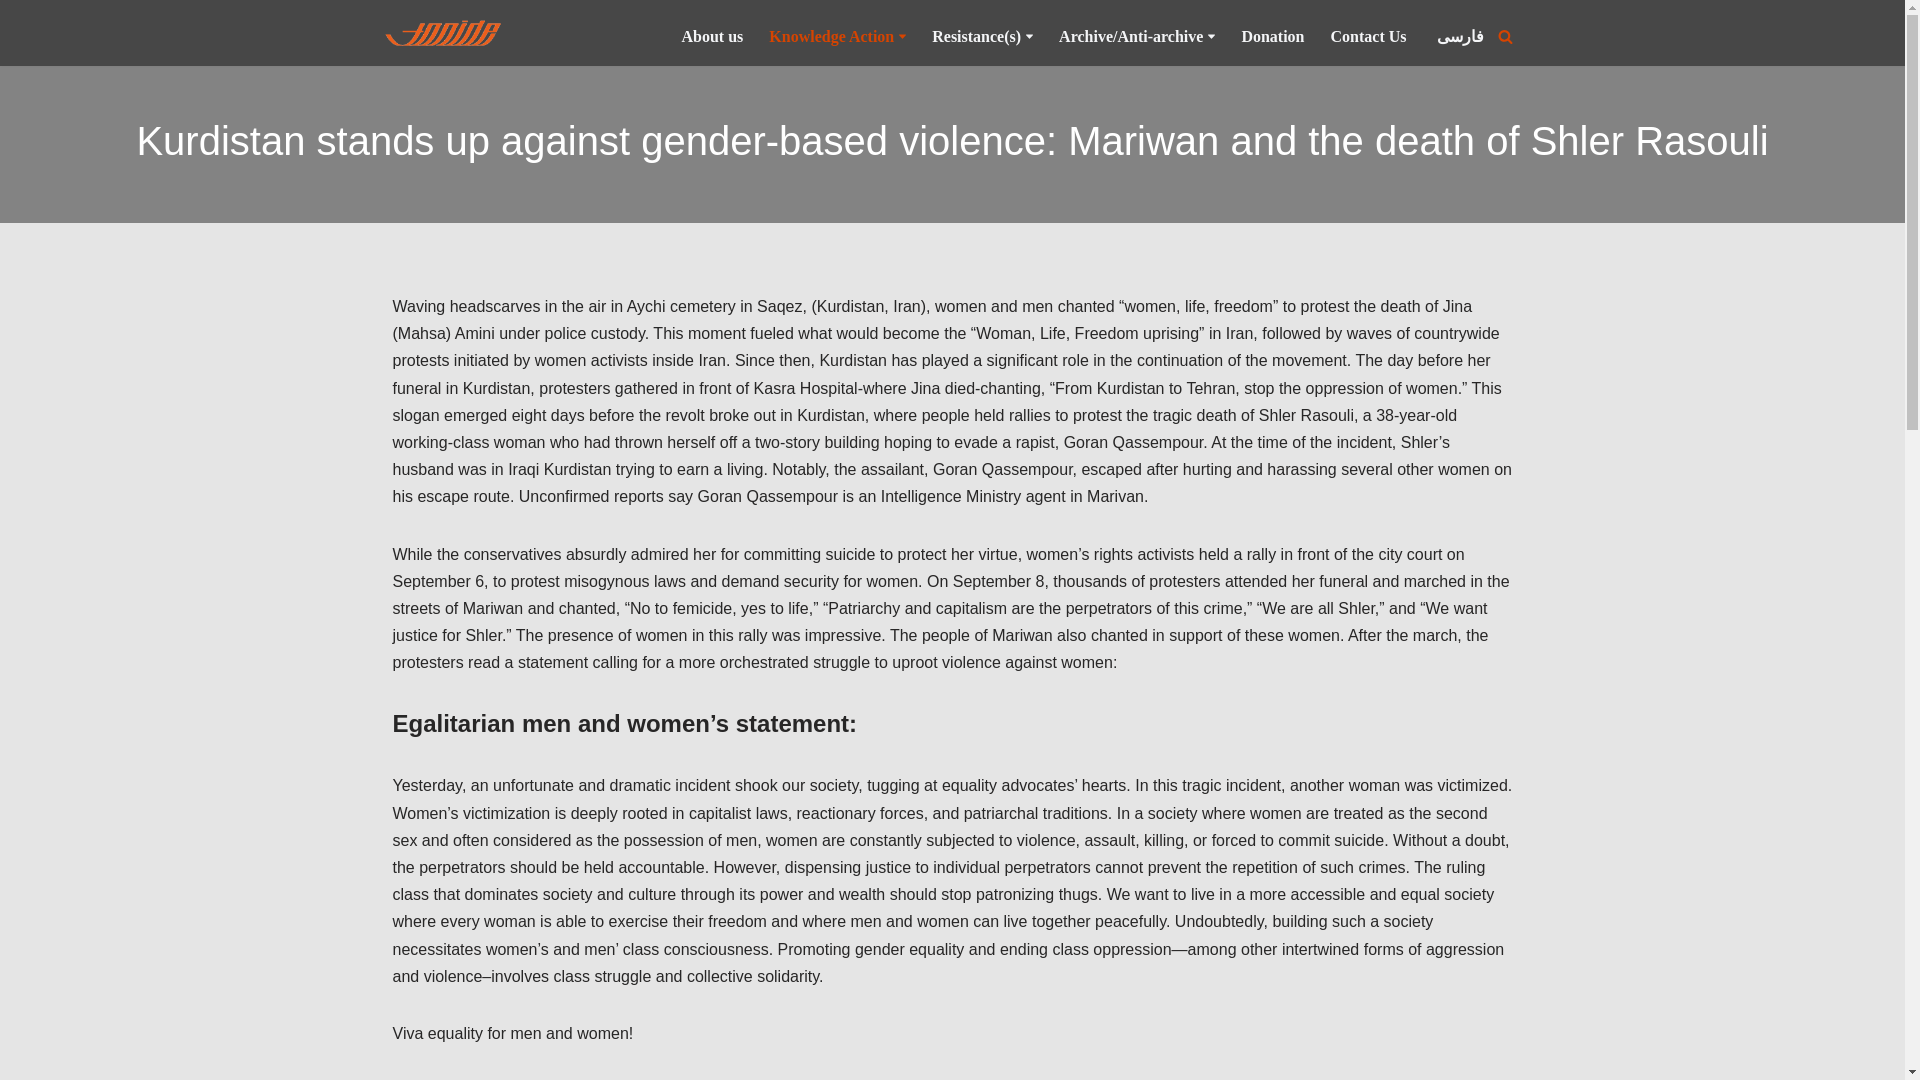 The height and width of the screenshot is (1080, 1920). Describe the element at coordinates (712, 36) in the screenshot. I see `About us` at that location.